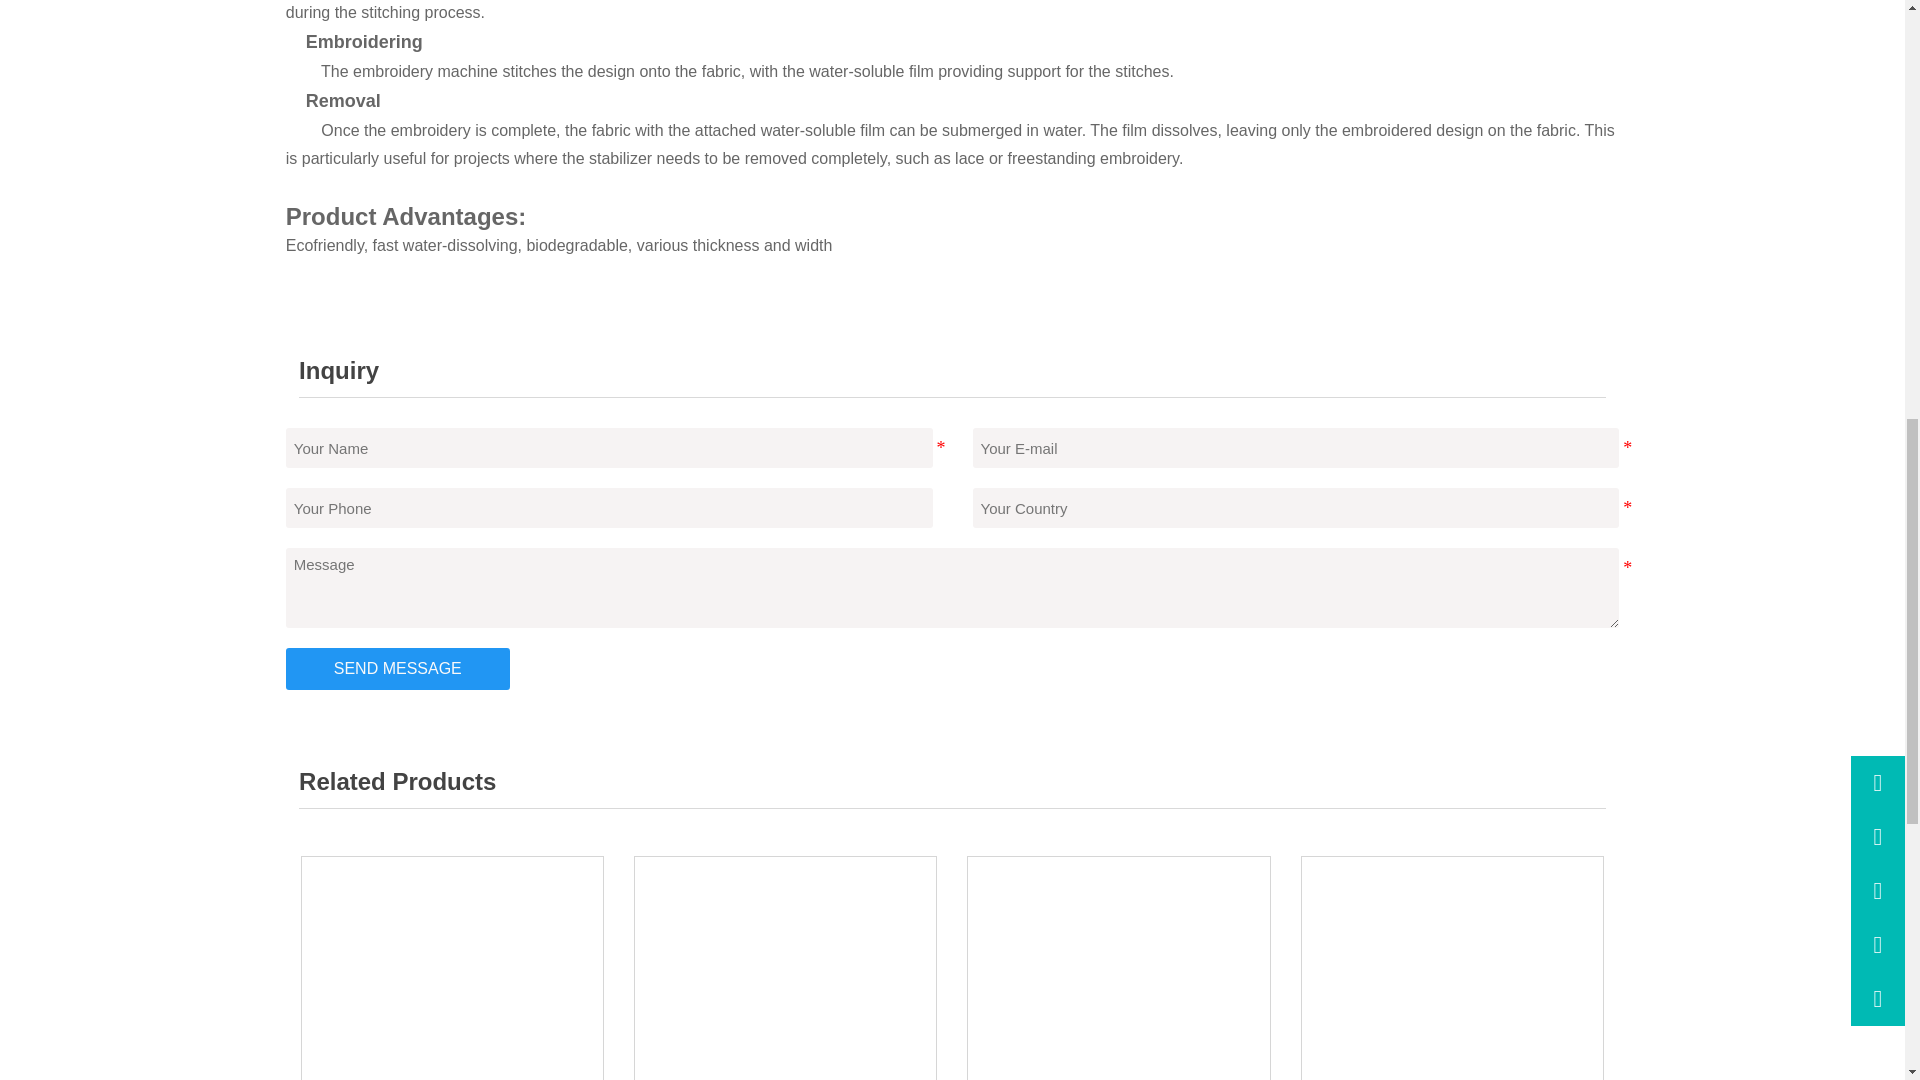  What do you see at coordinates (452, 968) in the screenshot?
I see `Water Soluble Toilet Bowl Cleaner Film` at bounding box center [452, 968].